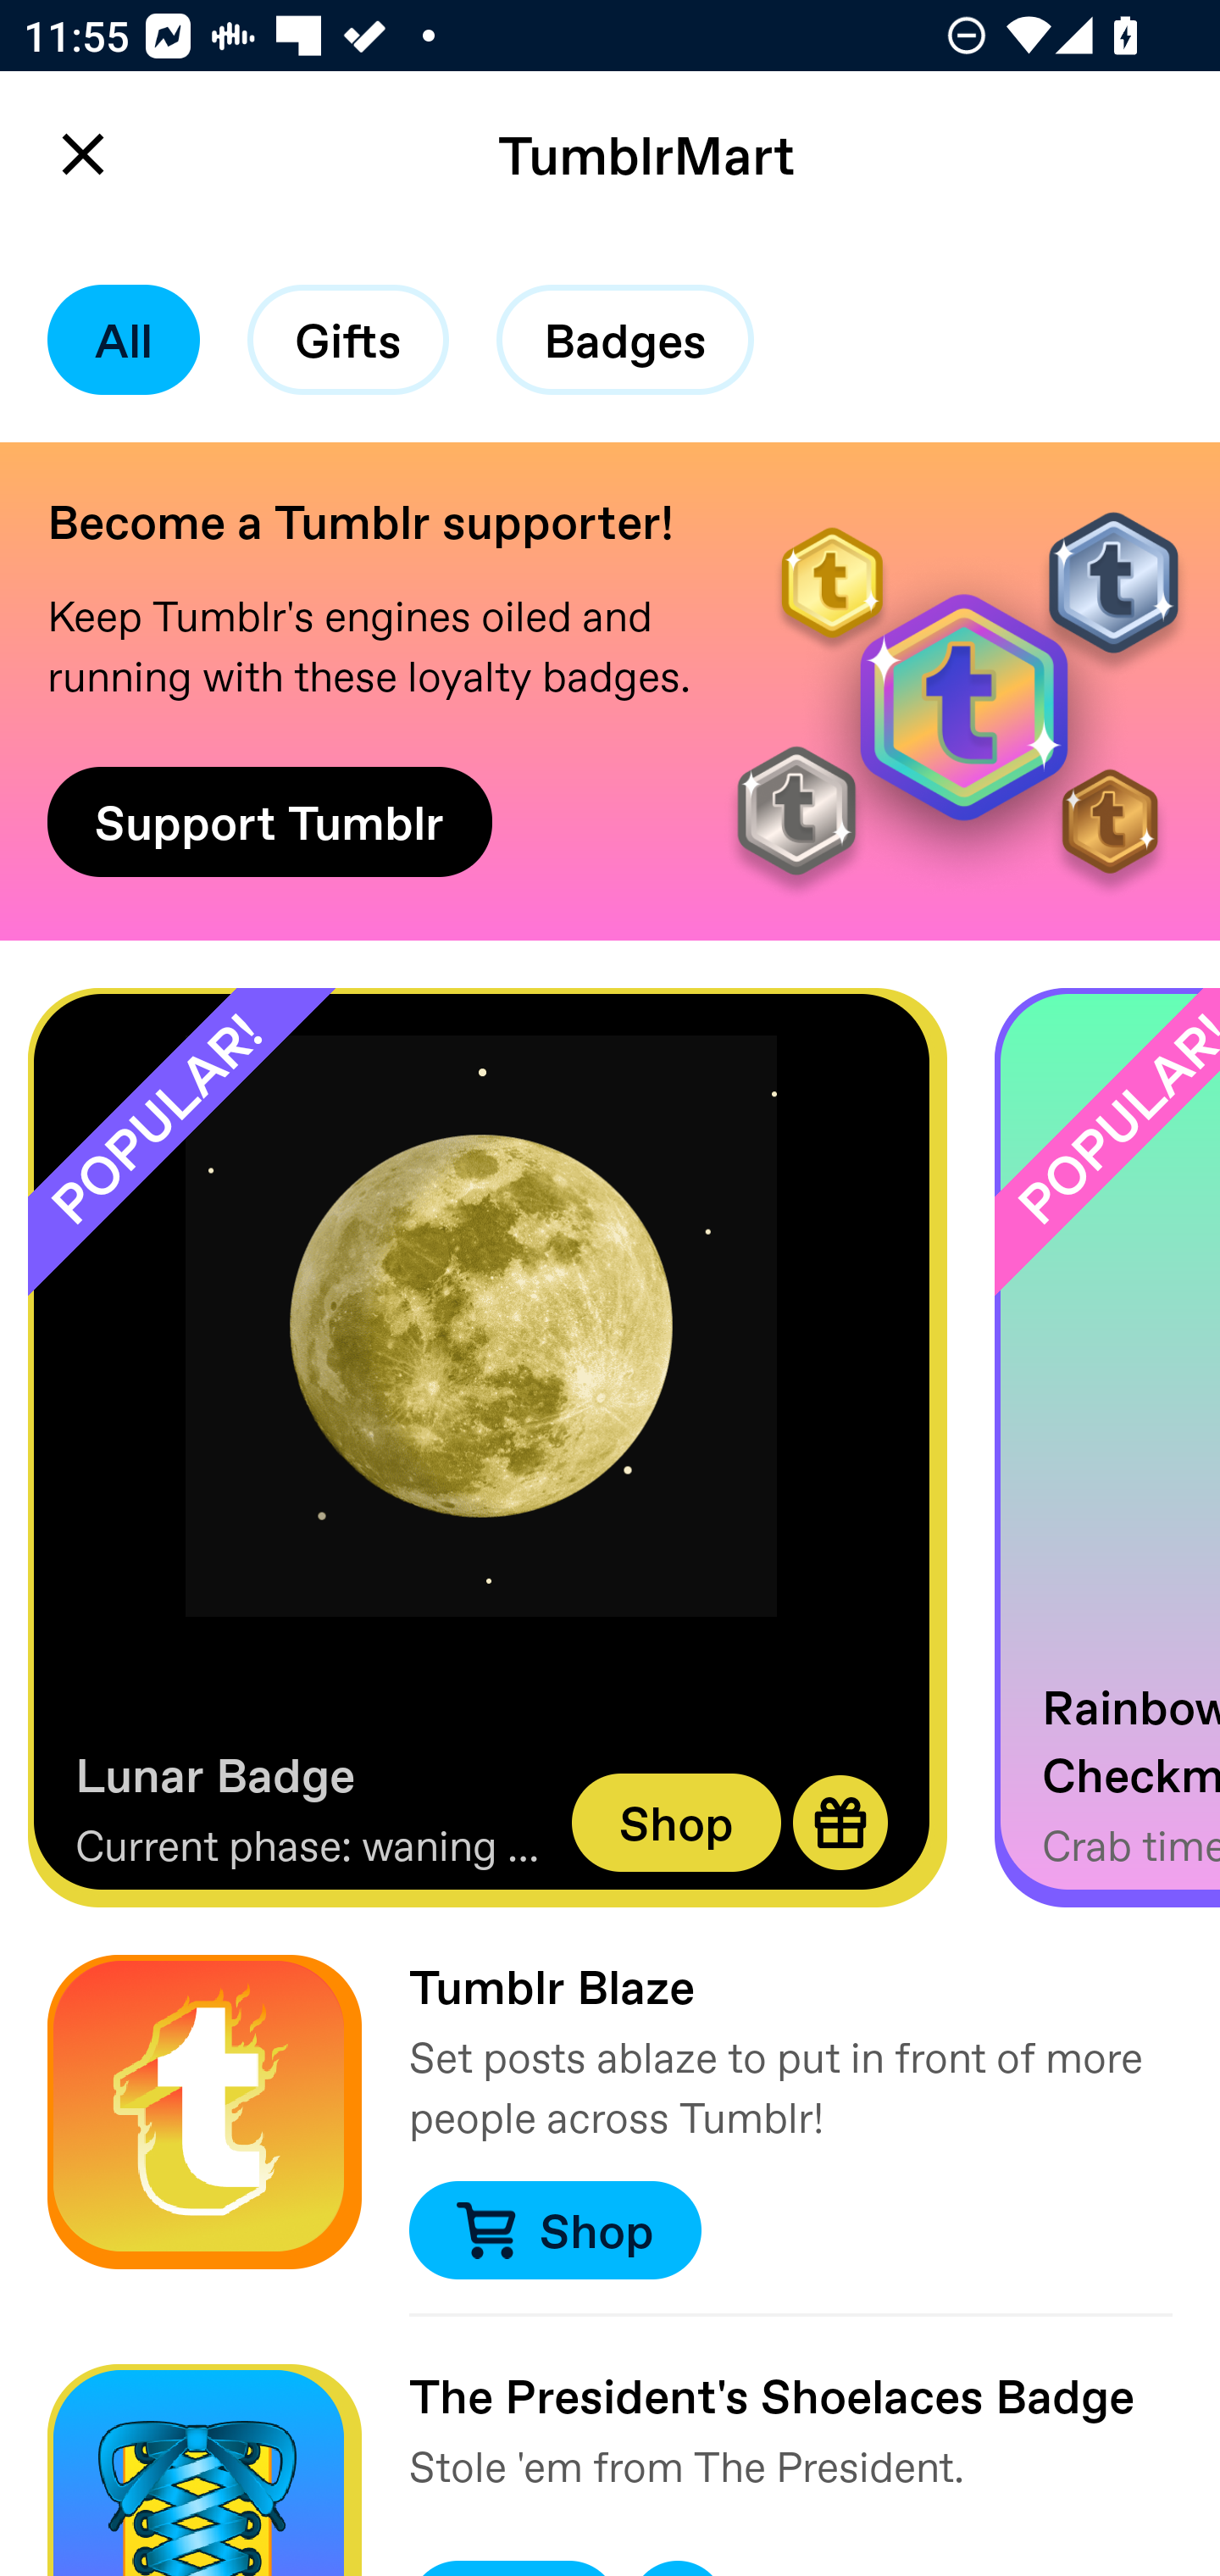  Describe the element at coordinates (676, 1822) in the screenshot. I see `Shop` at that location.